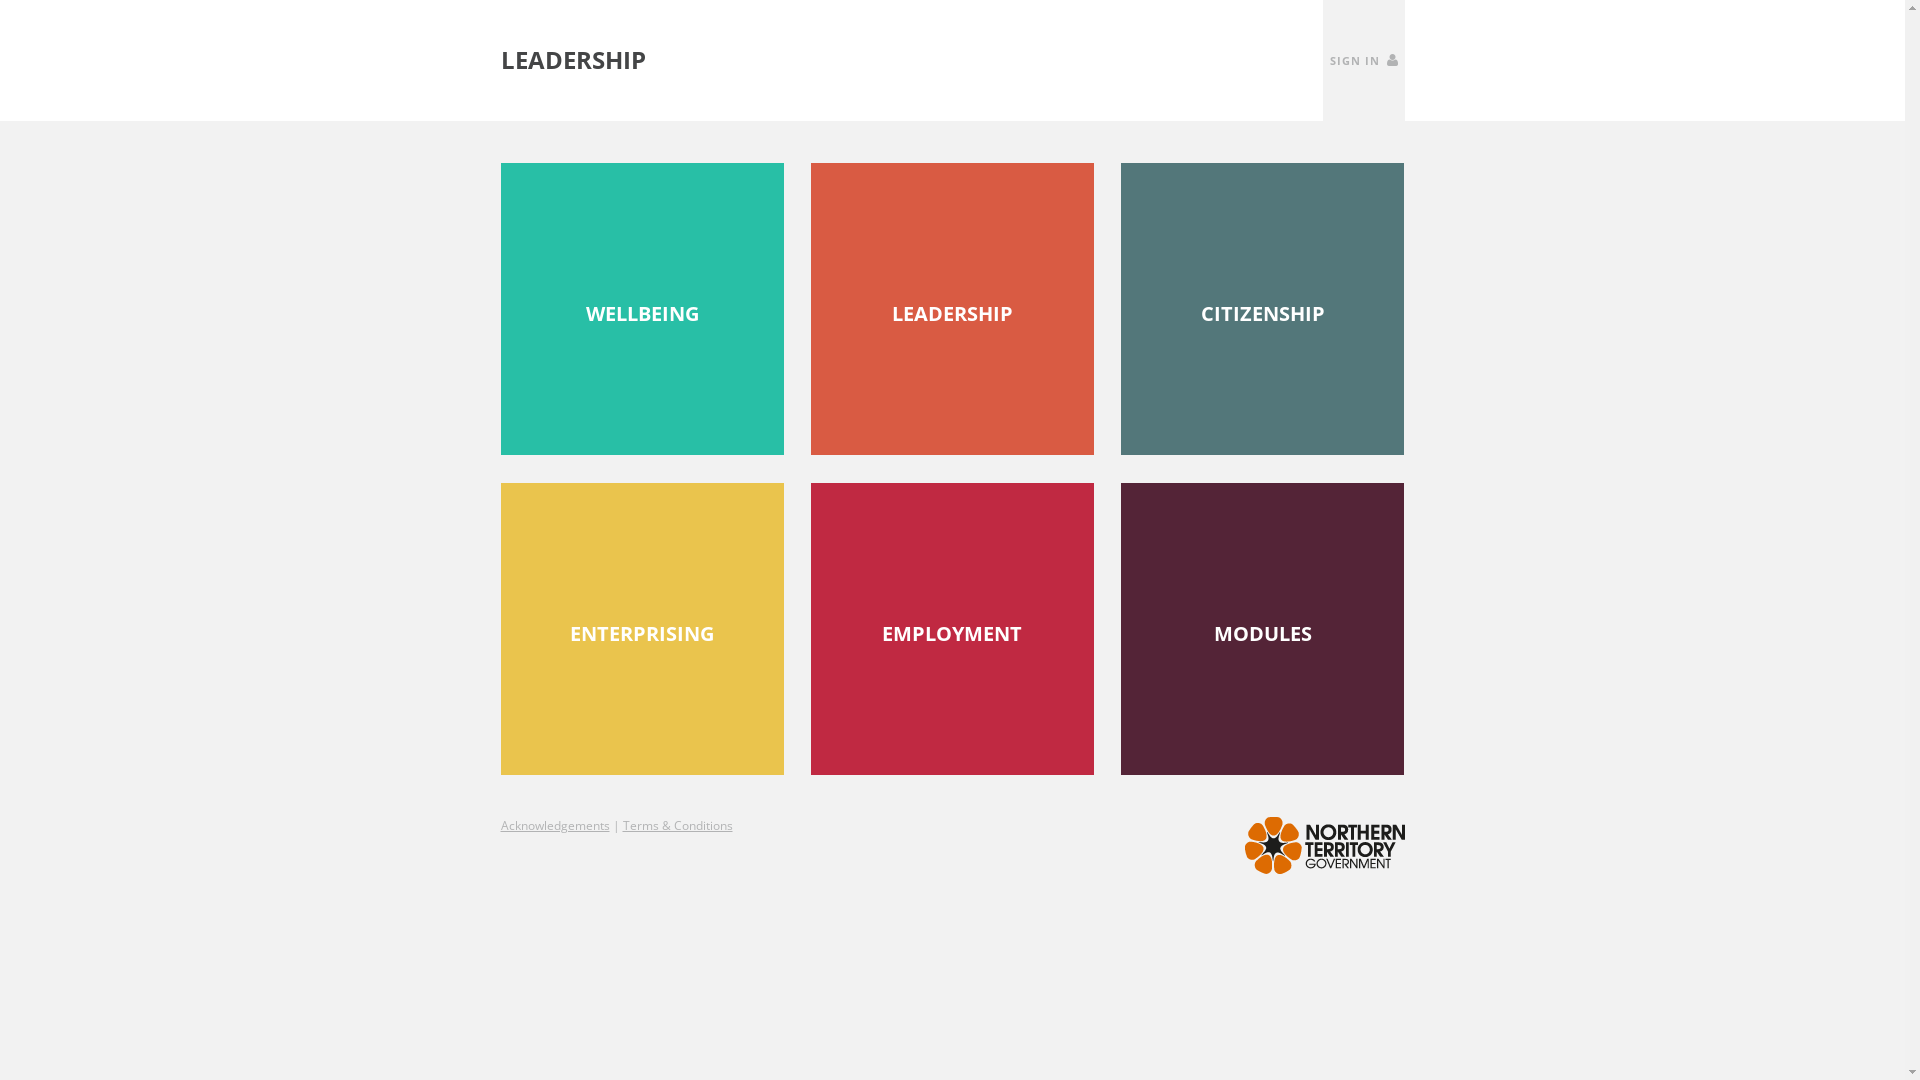 The height and width of the screenshot is (1080, 1920). Describe the element at coordinates (554, 826) in the screenshot. I see `Acknowledgements` at that location.